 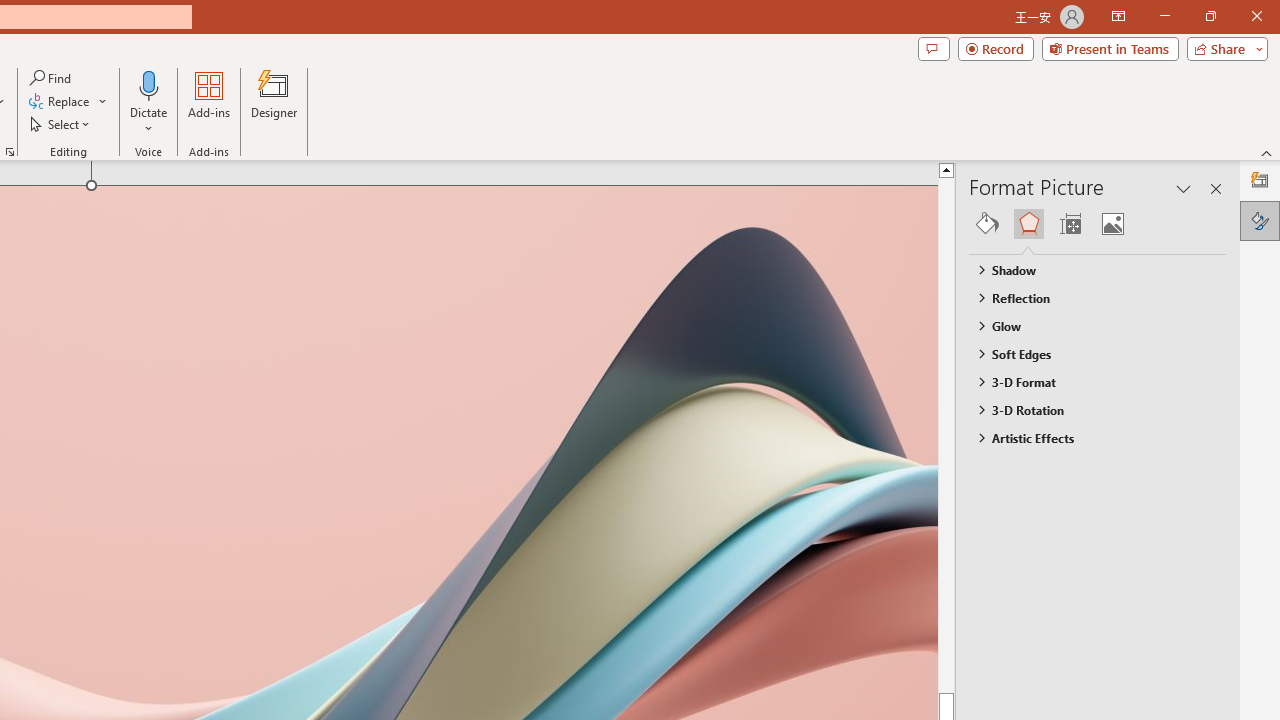 I want to click on Artistic Effects, so click(x=1088, y=438).